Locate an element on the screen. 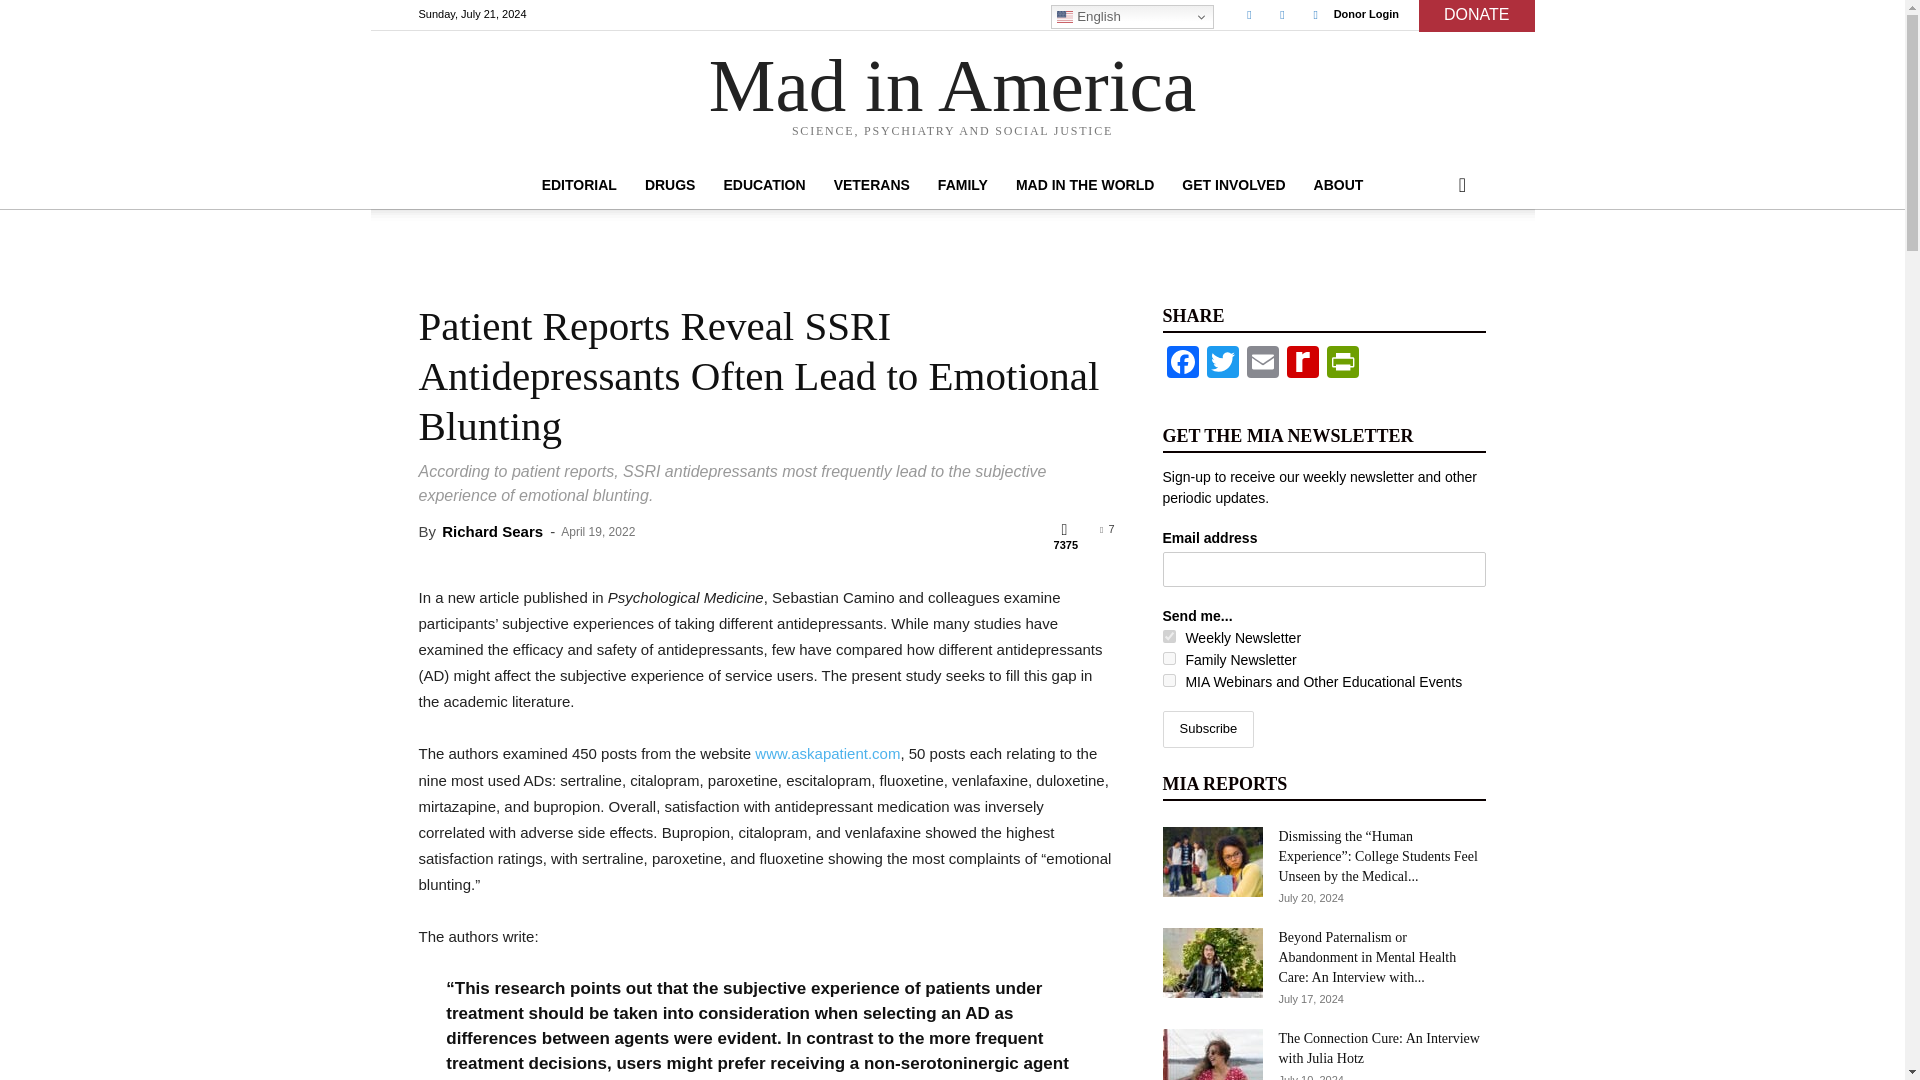 The image size is (1920, 1080). a8b577bac2 is located at coordinates (1168, 636).